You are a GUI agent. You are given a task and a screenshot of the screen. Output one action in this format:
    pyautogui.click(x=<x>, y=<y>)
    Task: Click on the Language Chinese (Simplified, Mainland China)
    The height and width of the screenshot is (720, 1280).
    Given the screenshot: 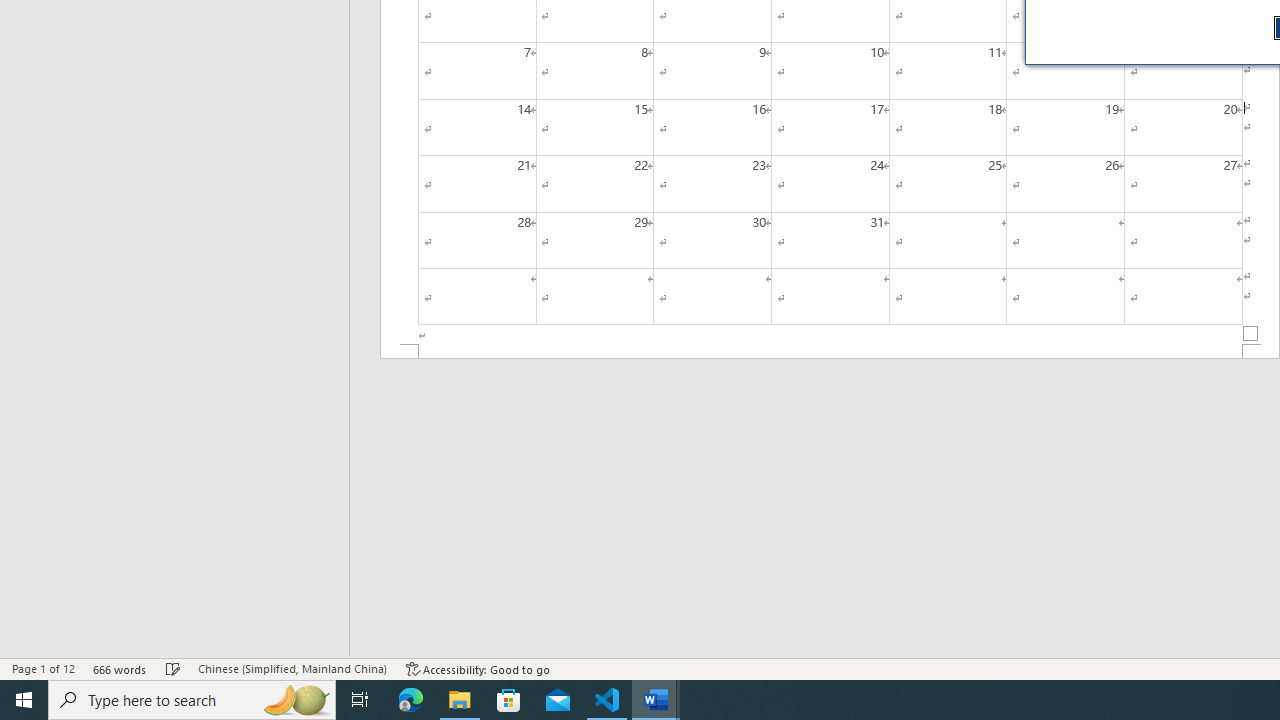 What is the action you would take?
    pyautogui.click(x=292, y=668)
    